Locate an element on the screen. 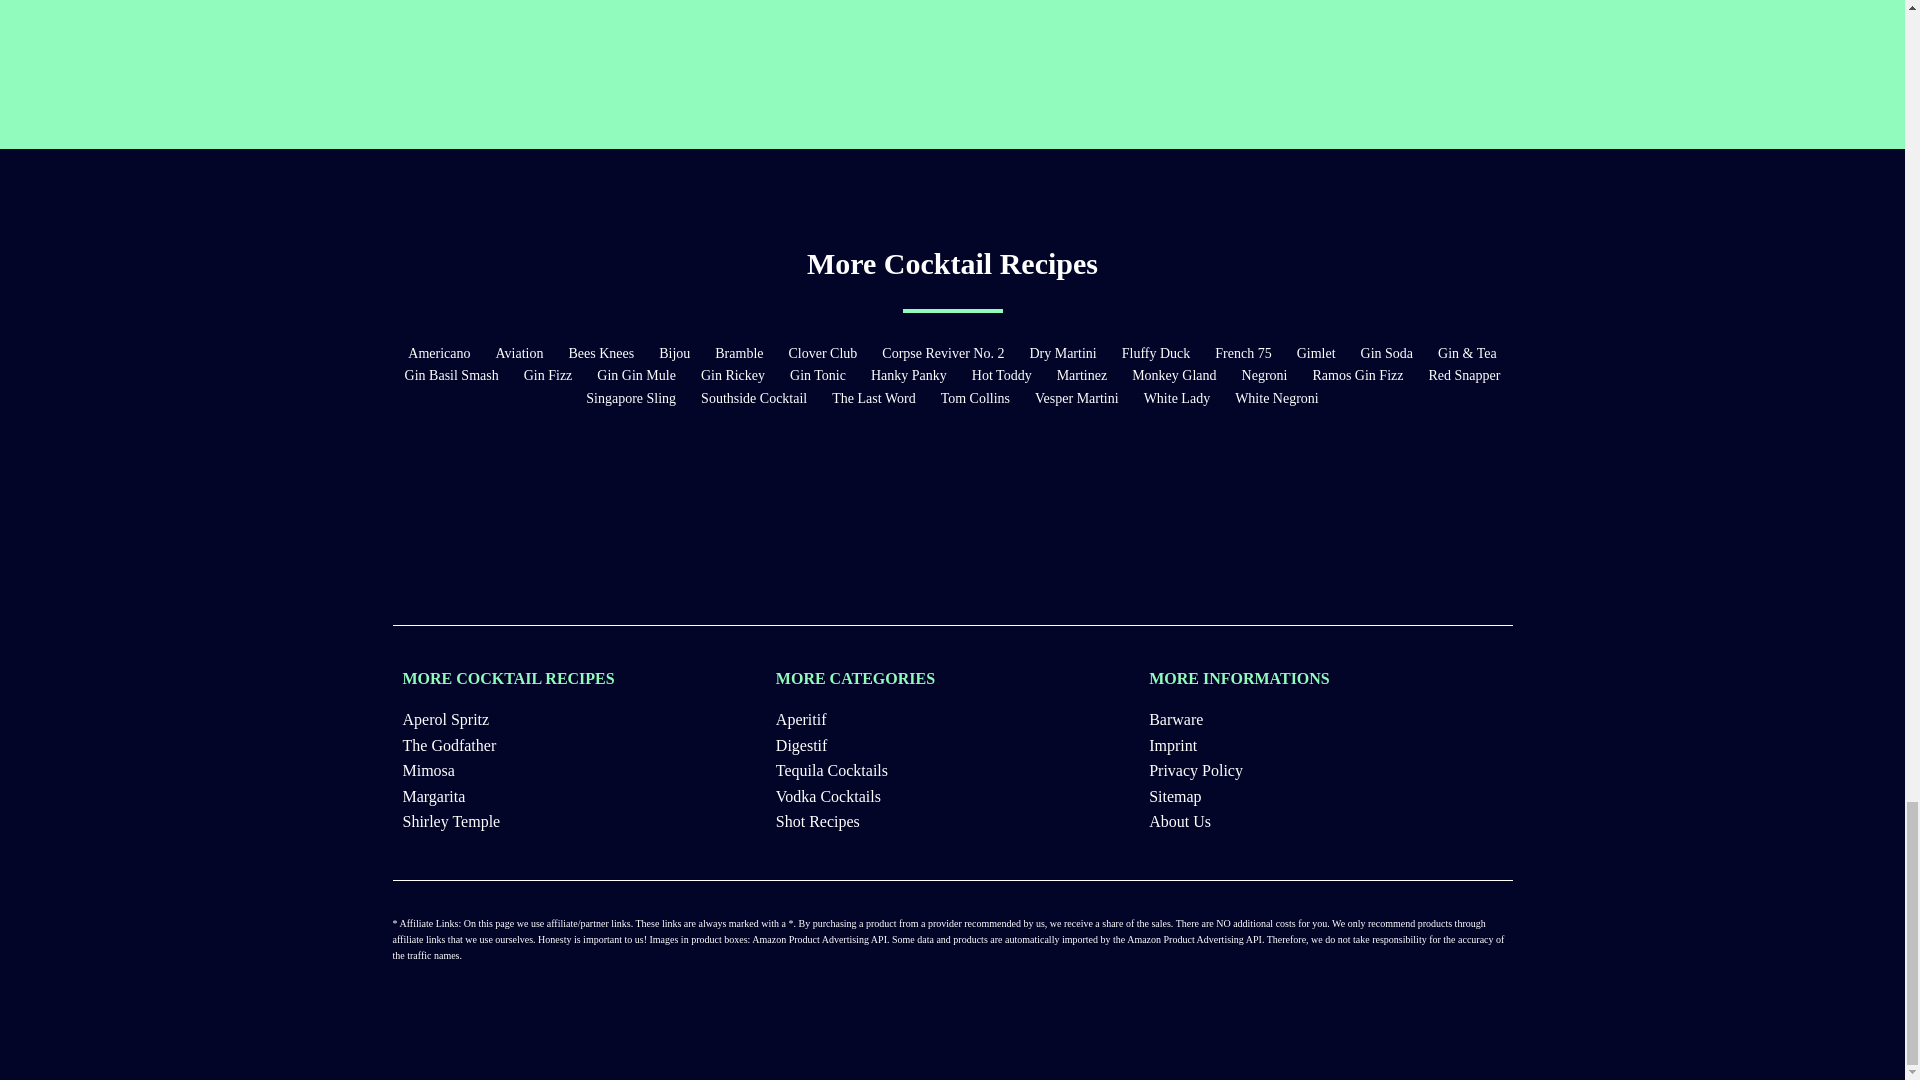  Aviation is located at coordinates (519, 354).